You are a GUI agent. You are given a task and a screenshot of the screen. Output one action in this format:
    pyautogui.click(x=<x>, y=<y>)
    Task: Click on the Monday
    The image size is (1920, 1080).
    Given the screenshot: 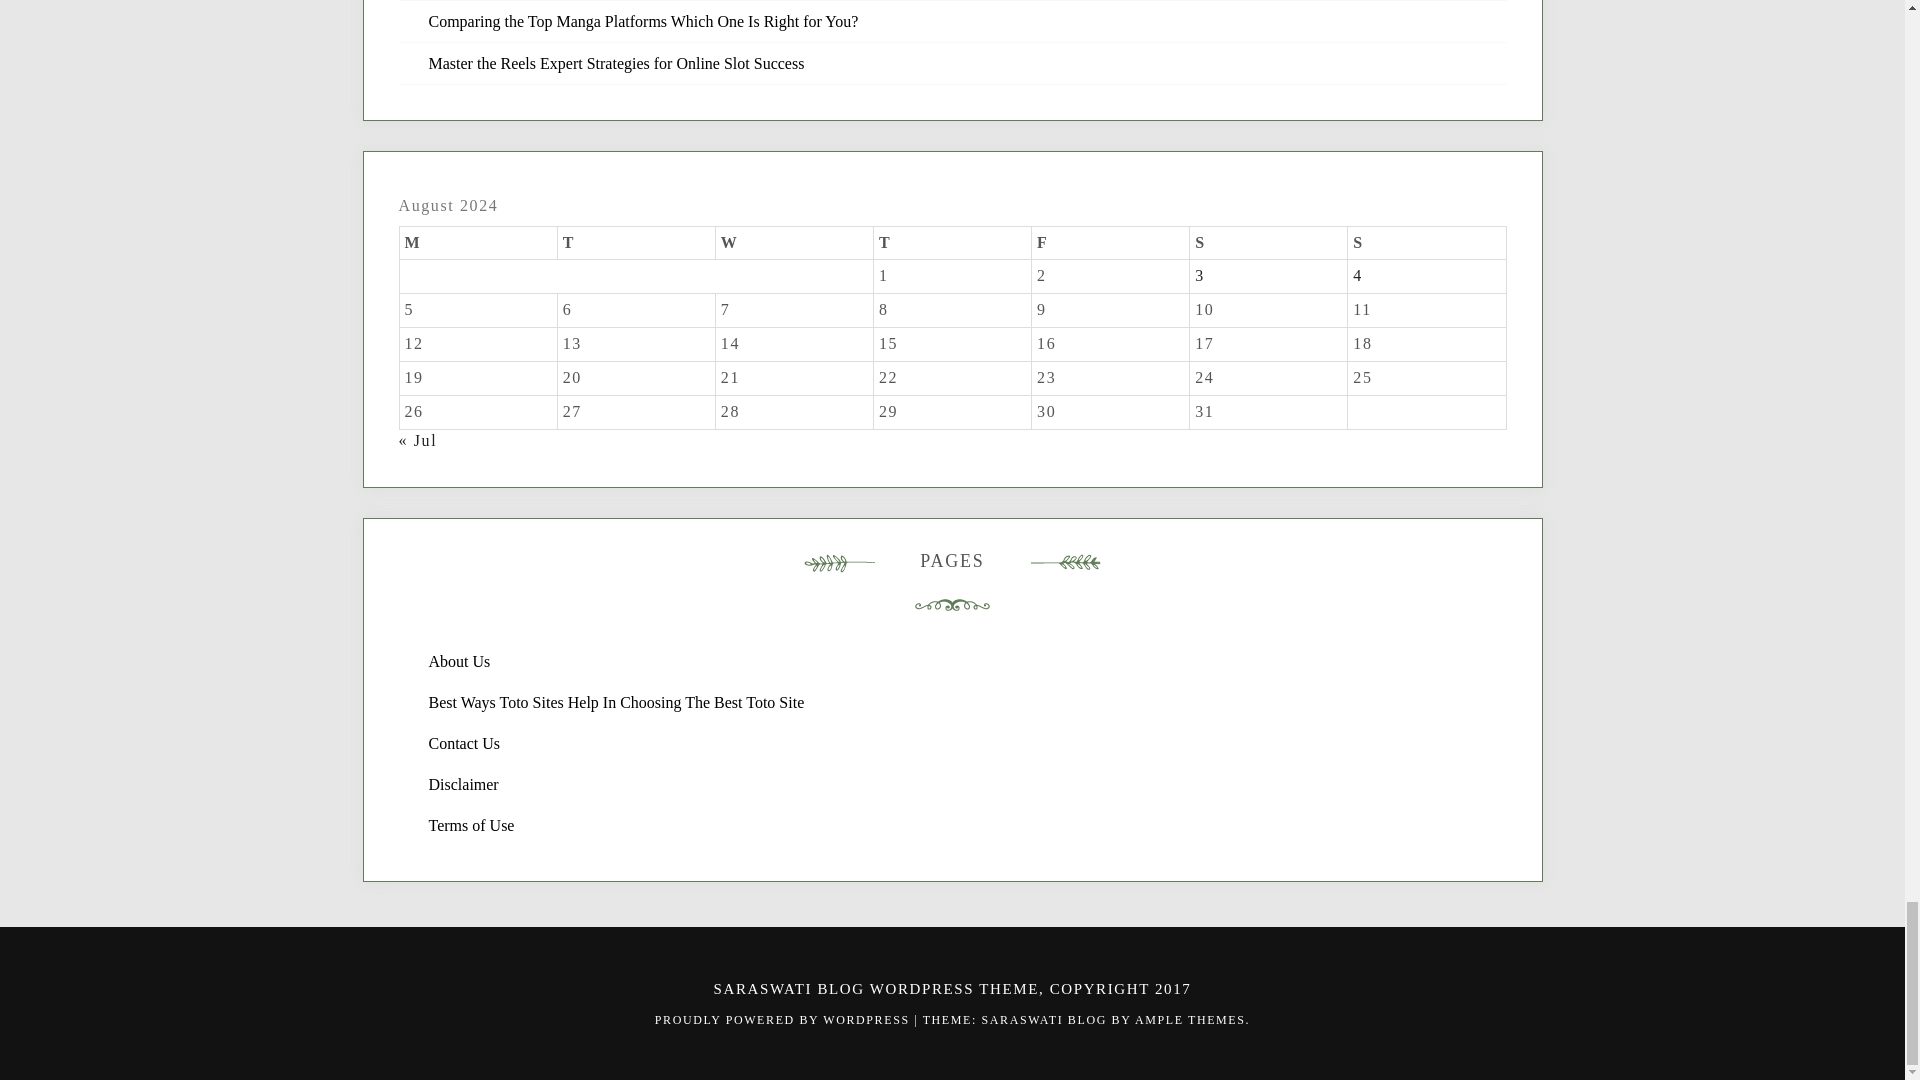 What is the action you would take?
    pyautogui.click(x=478, y=242)
    